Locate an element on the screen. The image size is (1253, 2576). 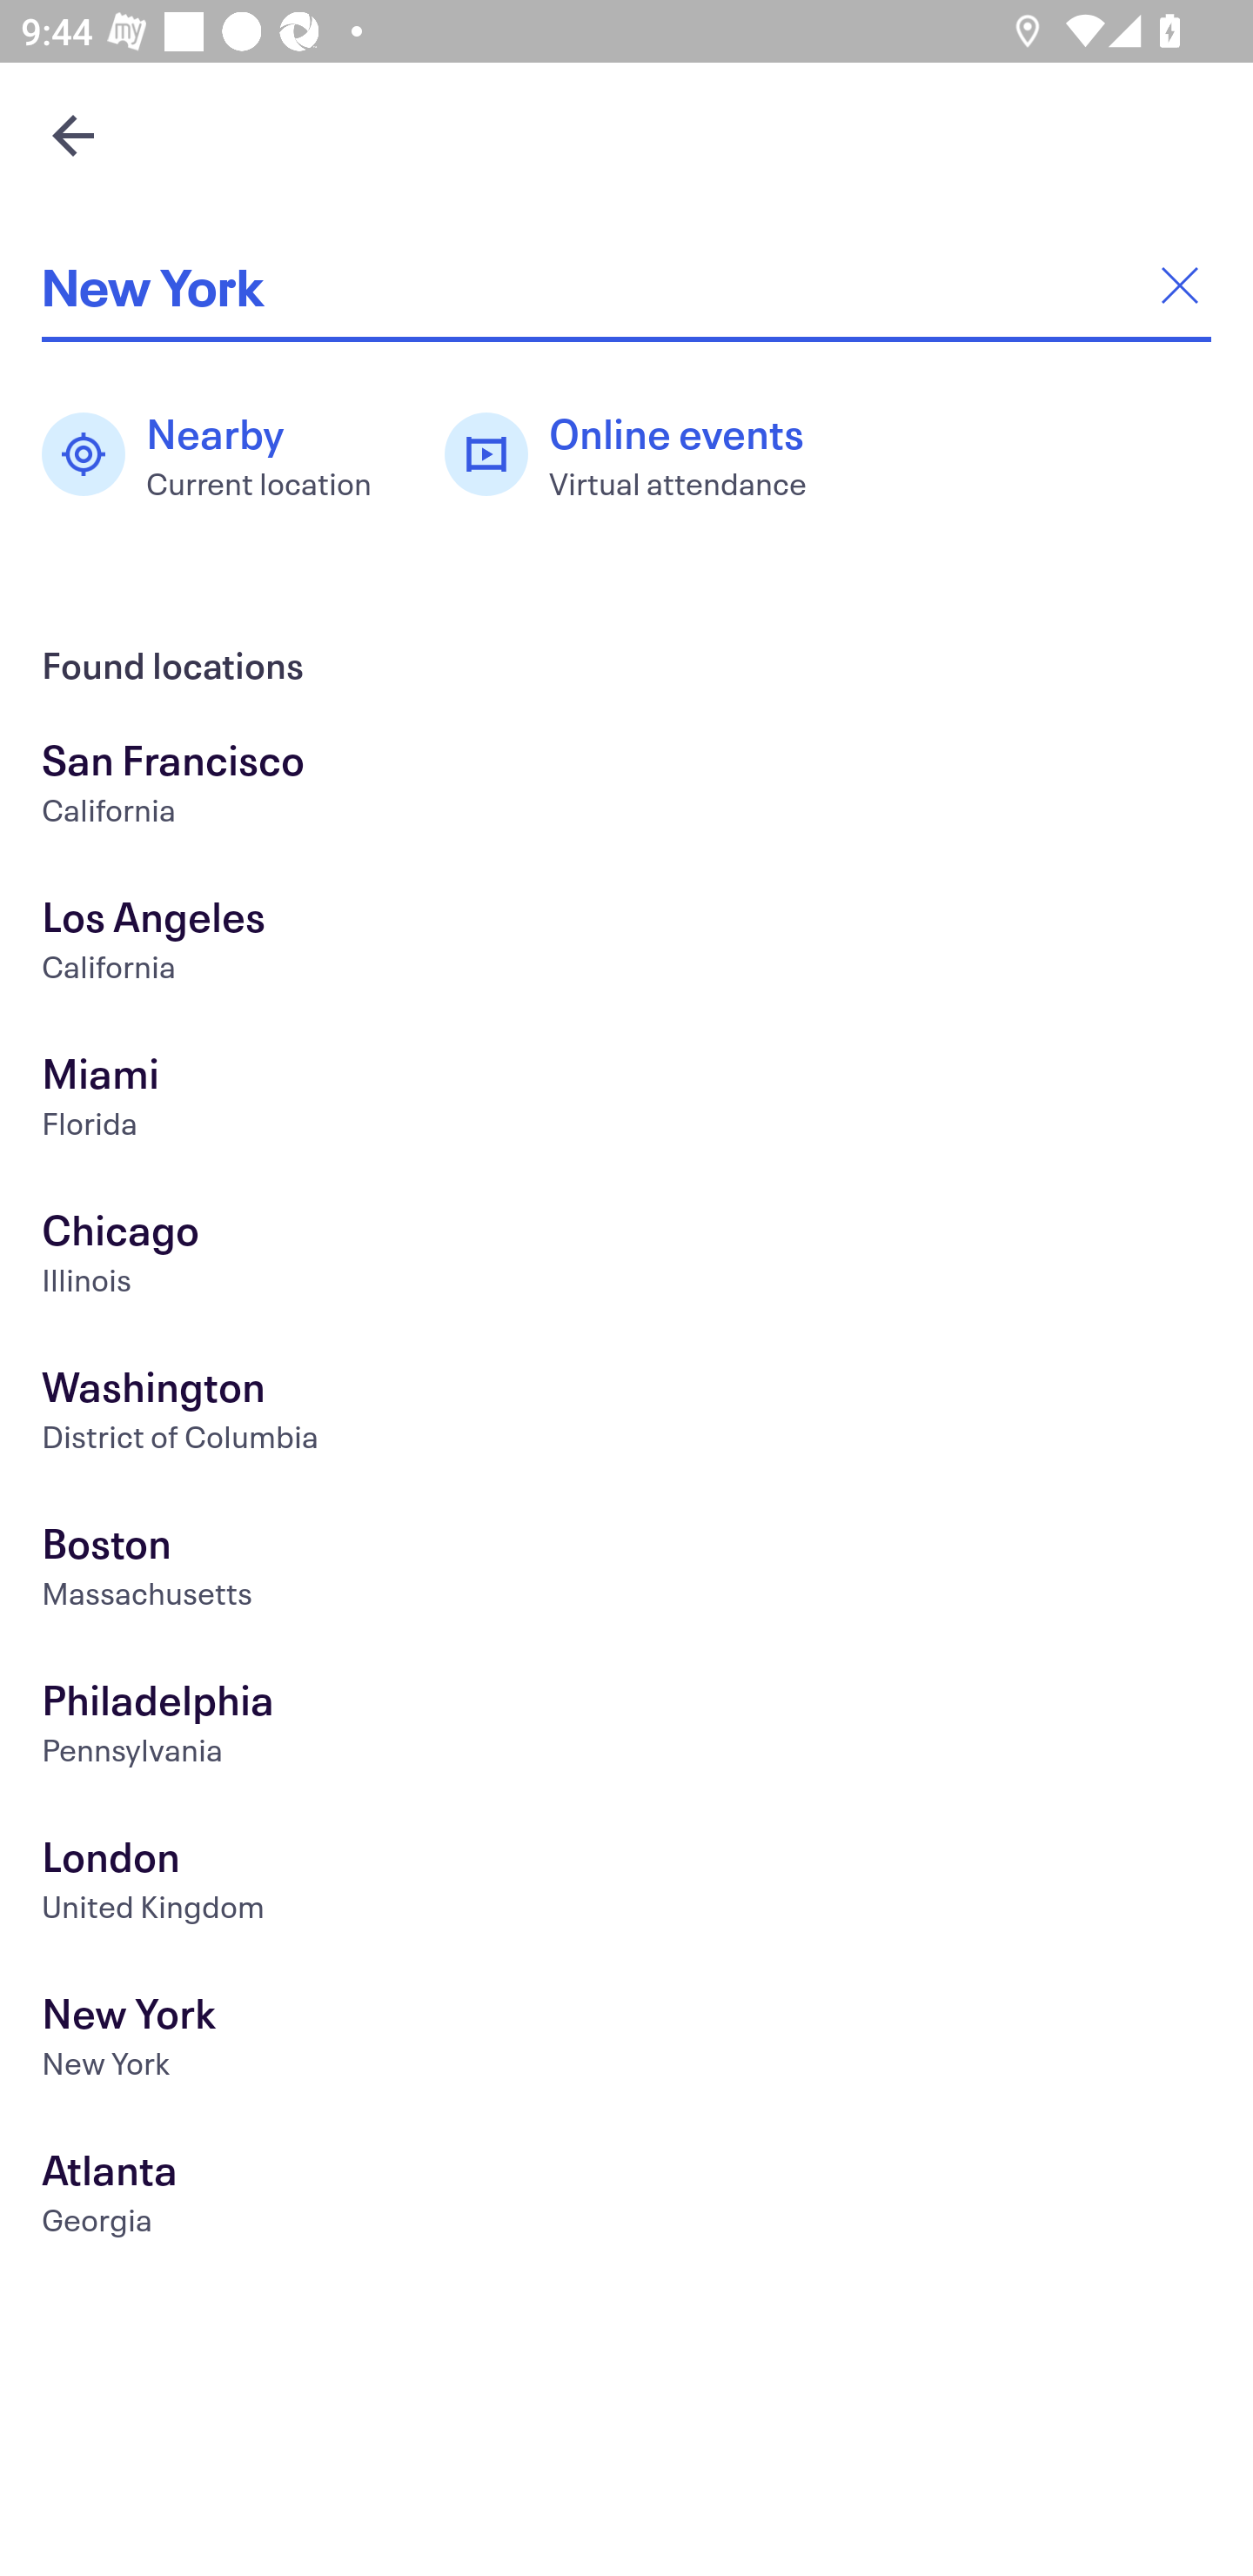
Los Angeles California is located at coordinates (626, 945).